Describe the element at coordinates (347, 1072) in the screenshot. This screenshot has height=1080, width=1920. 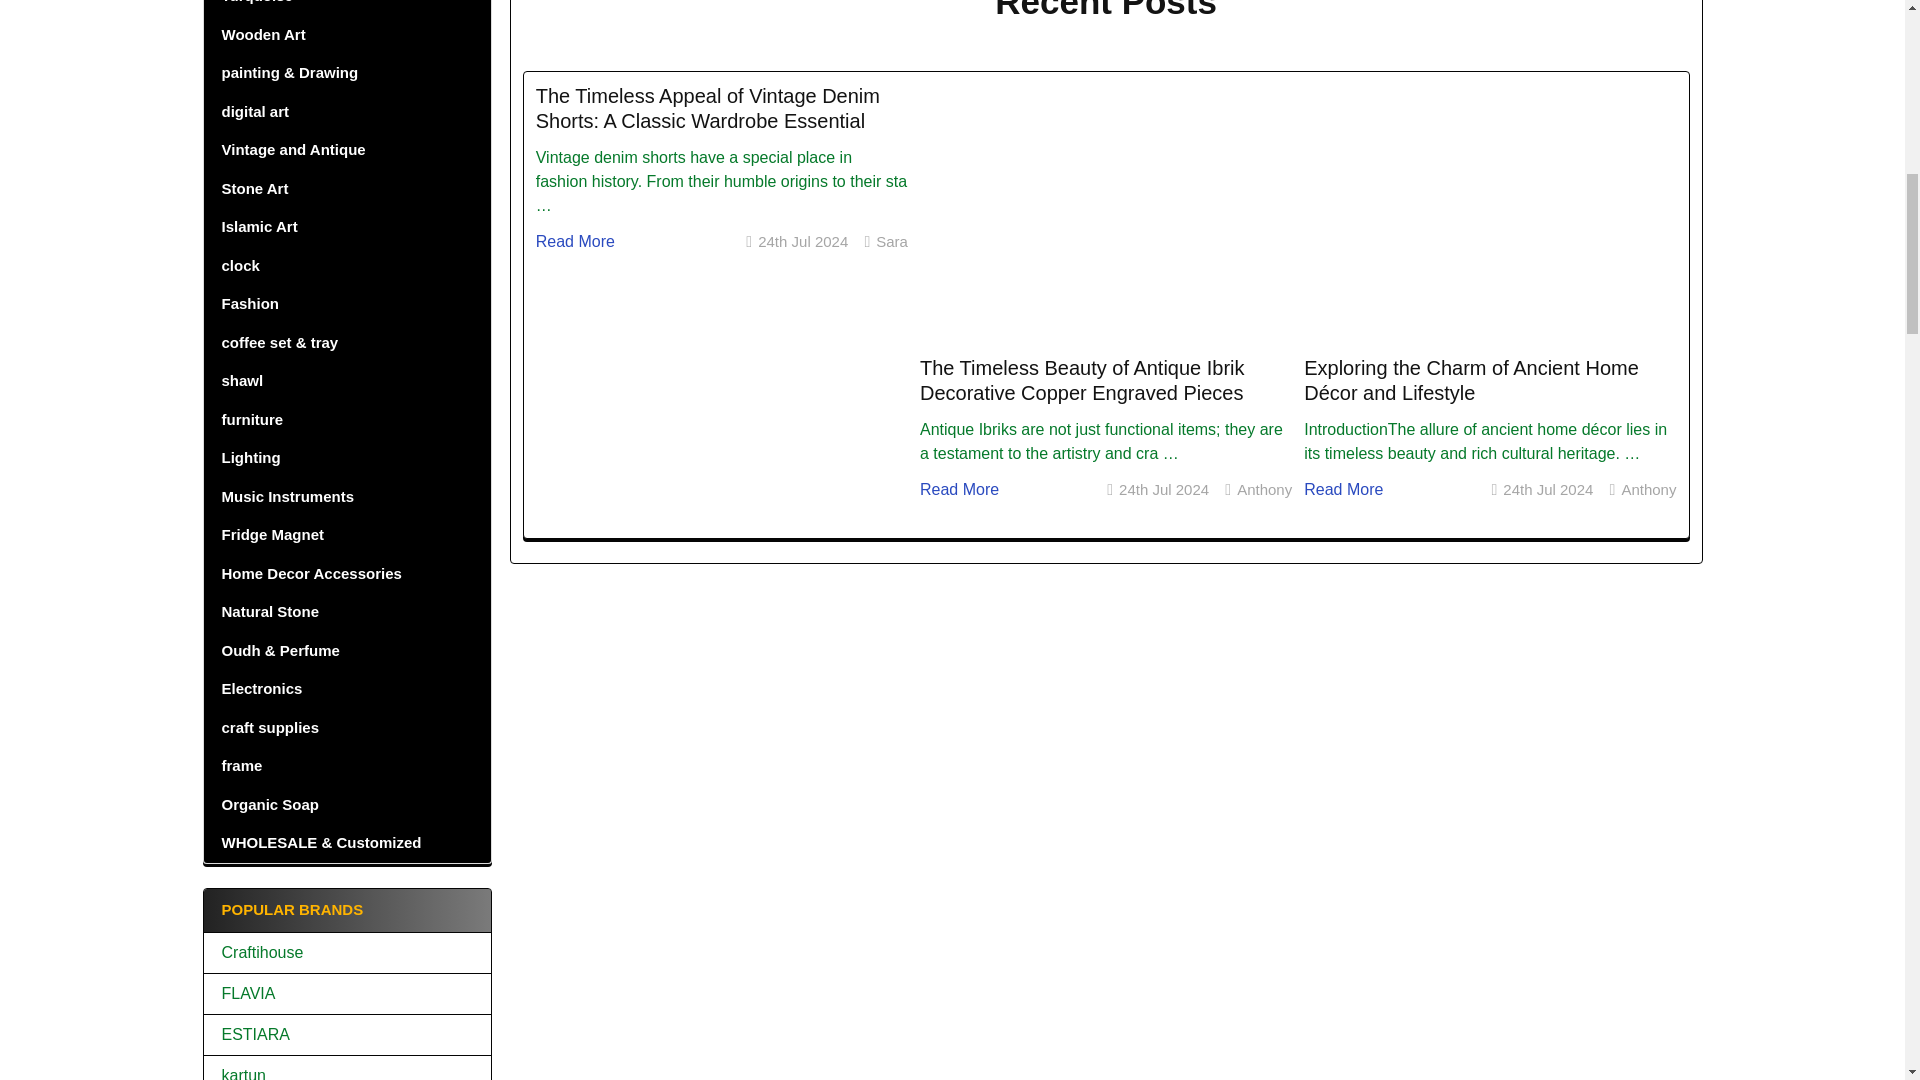
I see `kartun` at that location.